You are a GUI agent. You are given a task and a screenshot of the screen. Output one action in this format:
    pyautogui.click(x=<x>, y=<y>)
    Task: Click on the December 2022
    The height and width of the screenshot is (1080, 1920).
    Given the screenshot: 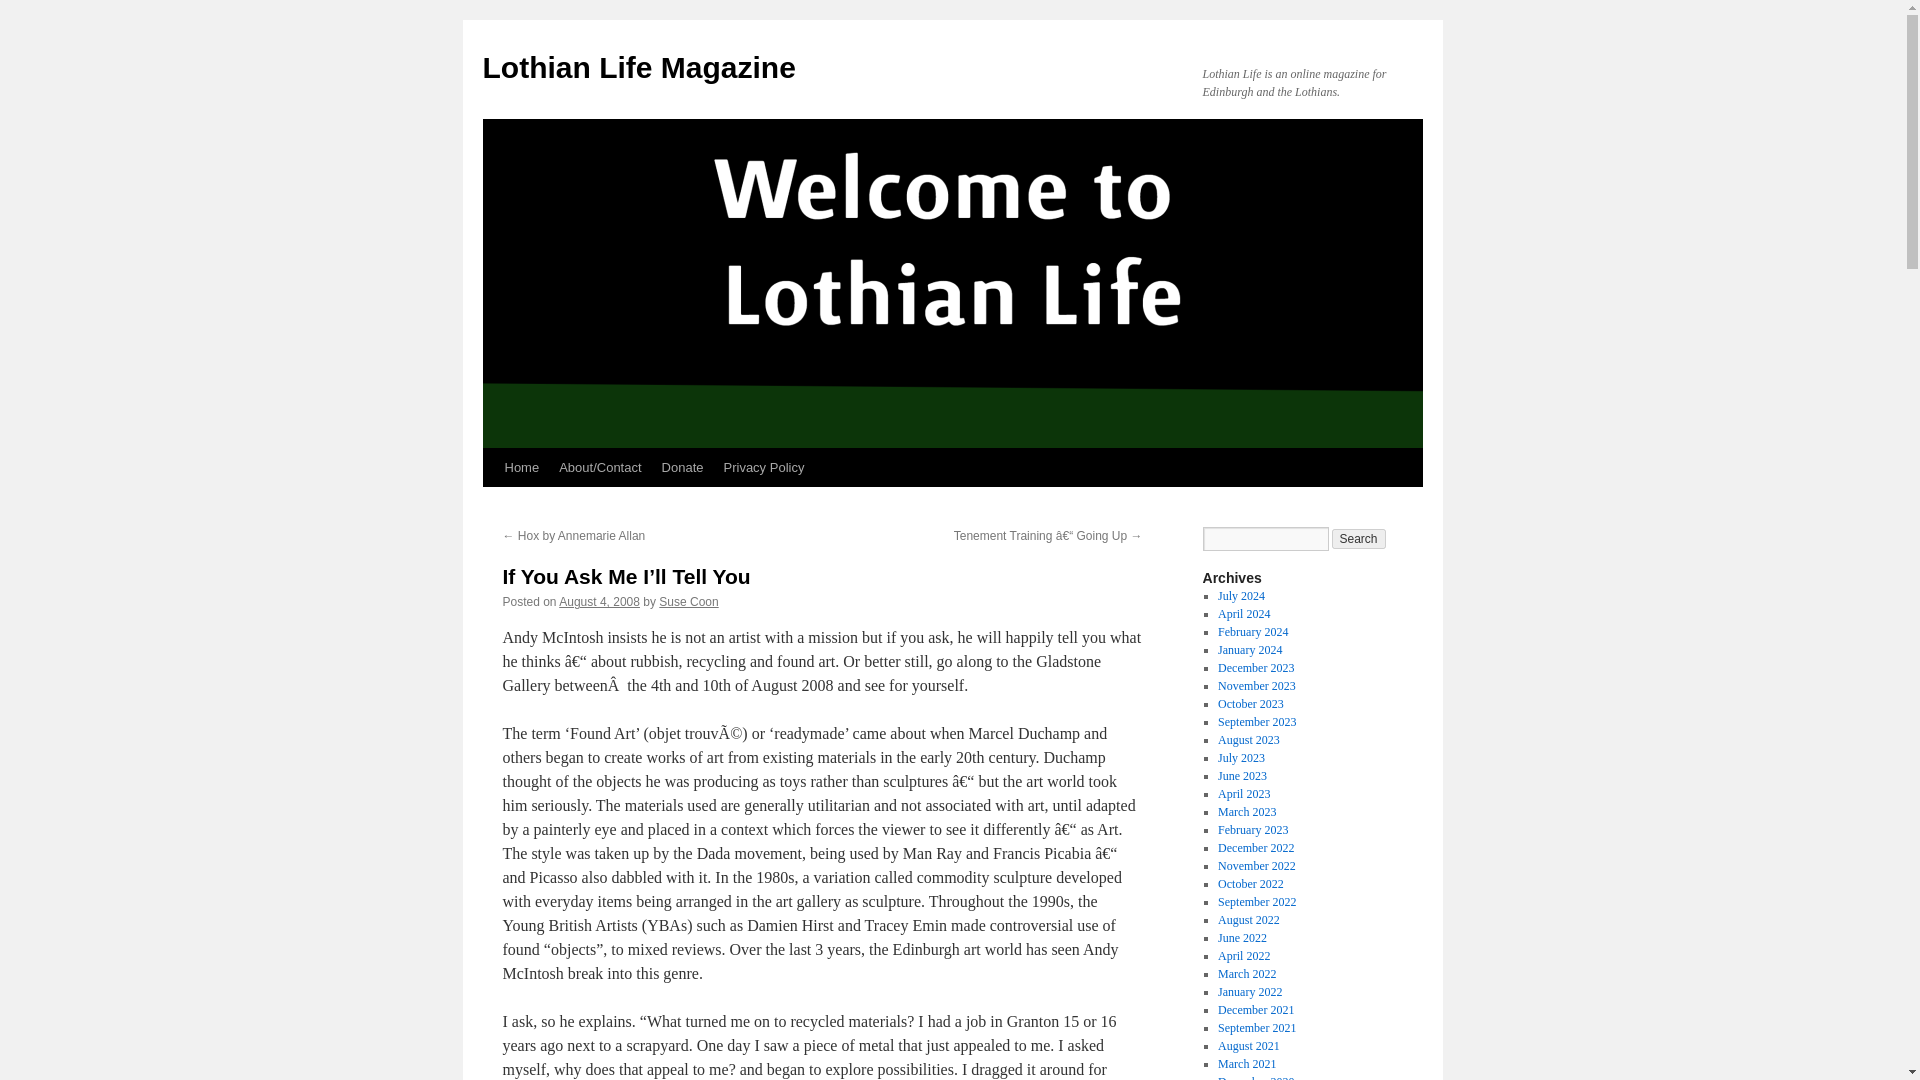 What is the action you would take?
    pyautogui.click(x=1256, y=848)
    